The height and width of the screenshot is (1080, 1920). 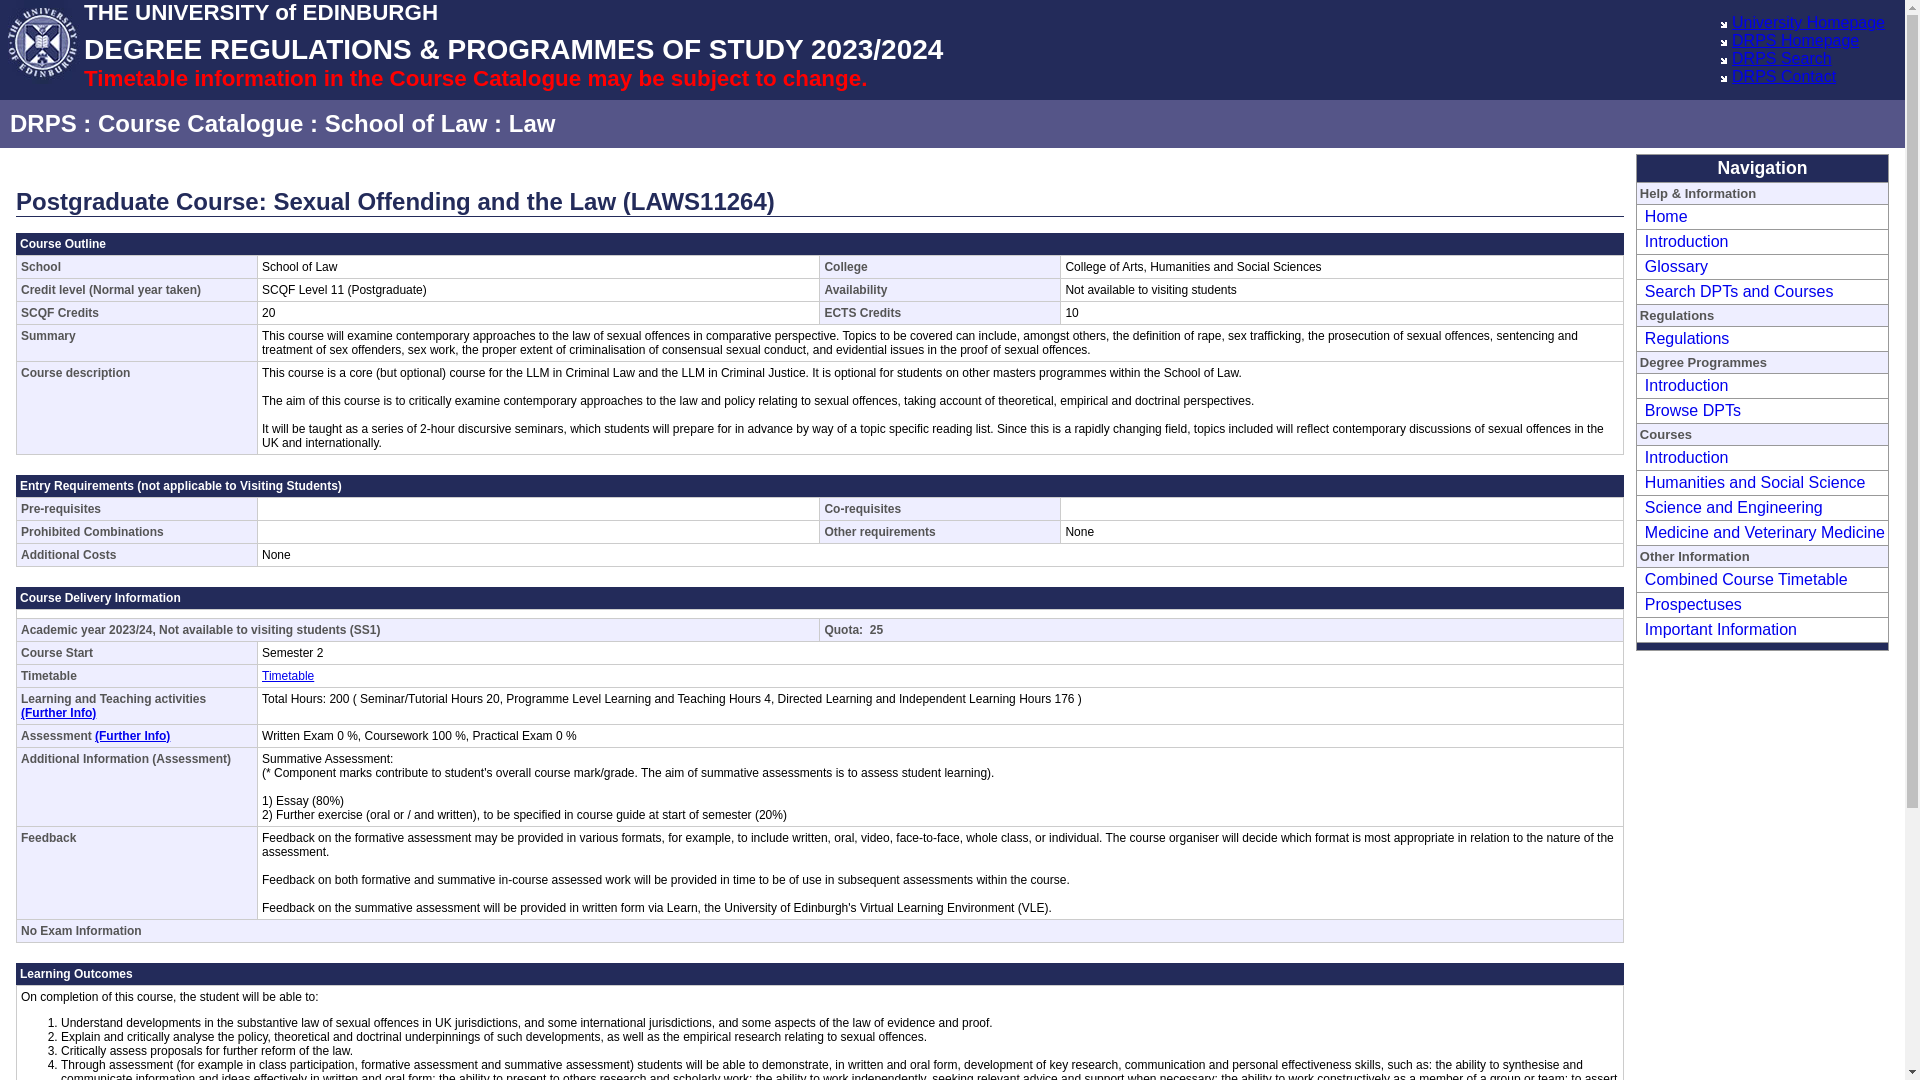 What do you see at coordinates (1684, 338) in the screenshot?
I see `Regulations` at bounding box center [1684, 338].